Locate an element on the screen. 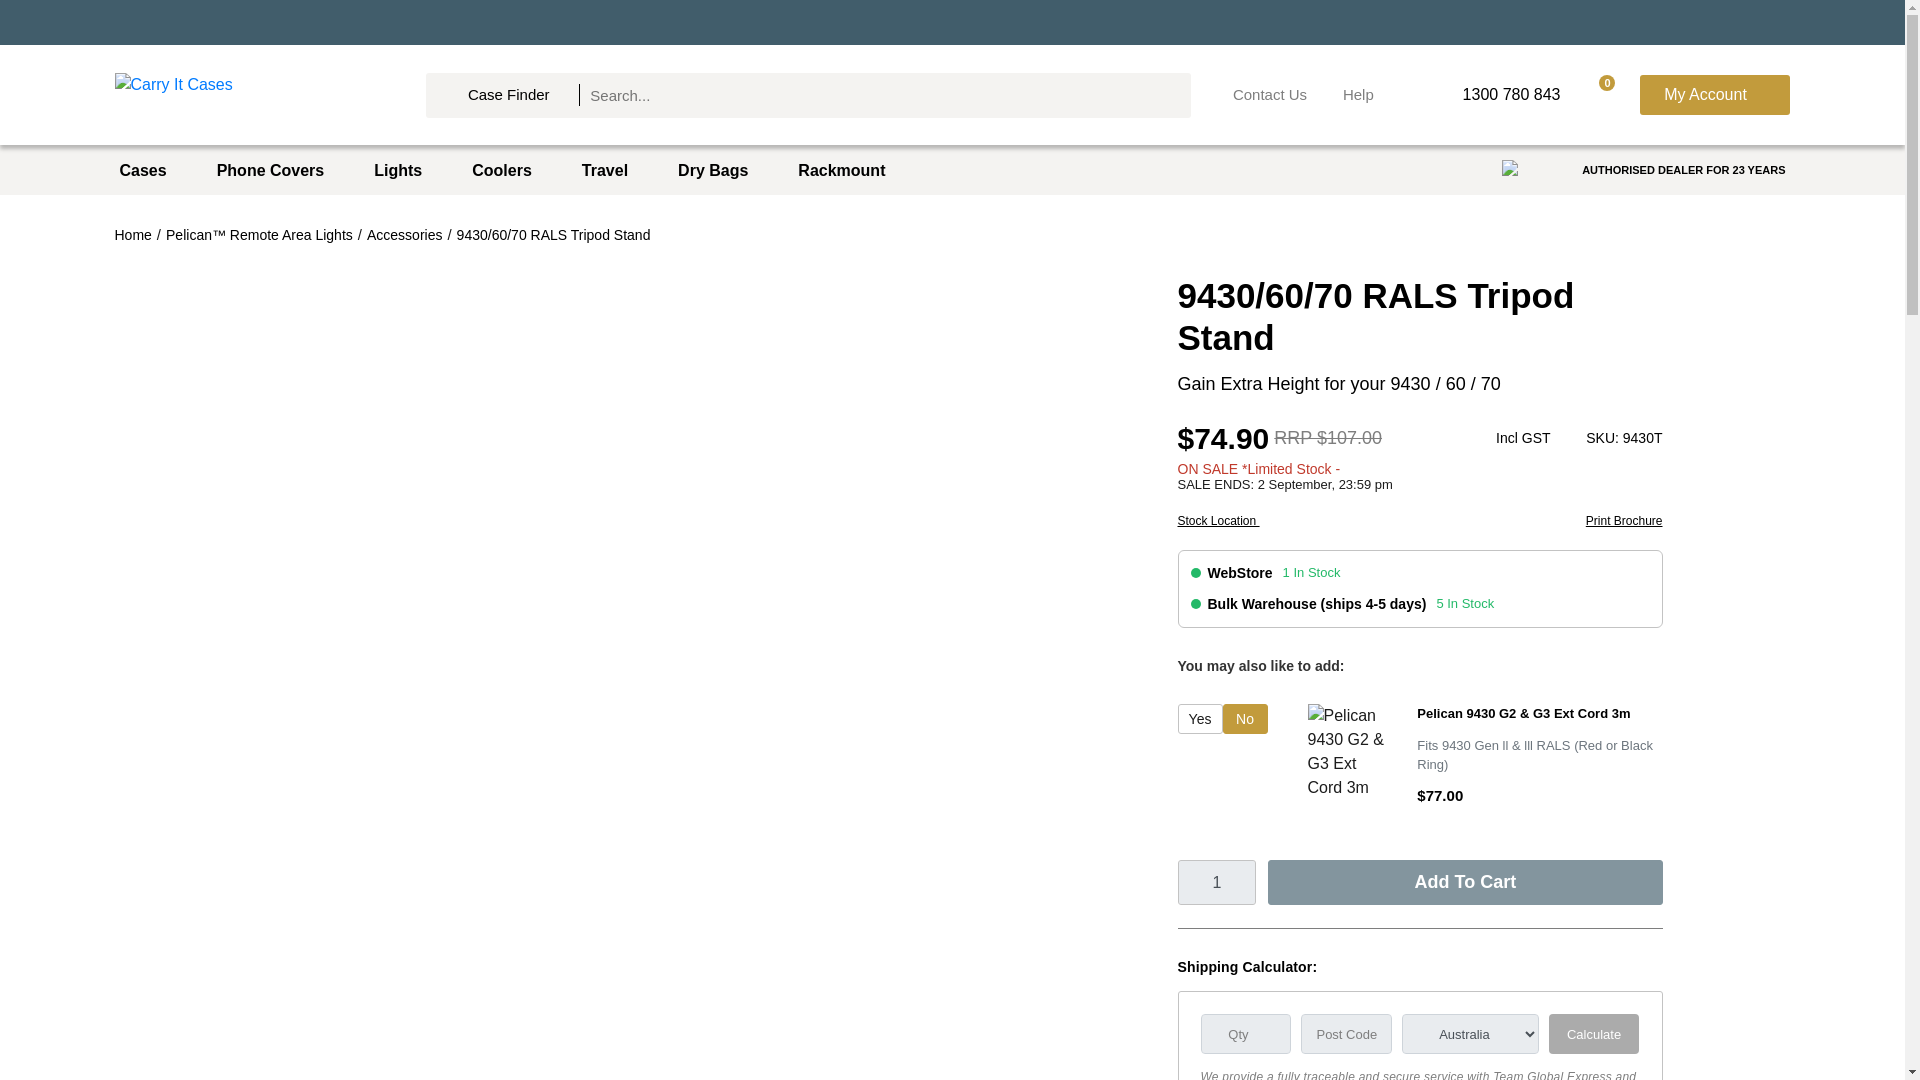 Image resolution: width=1920 pixels, height=1080 pixels. 1 is located at coordinates (1218, 882).